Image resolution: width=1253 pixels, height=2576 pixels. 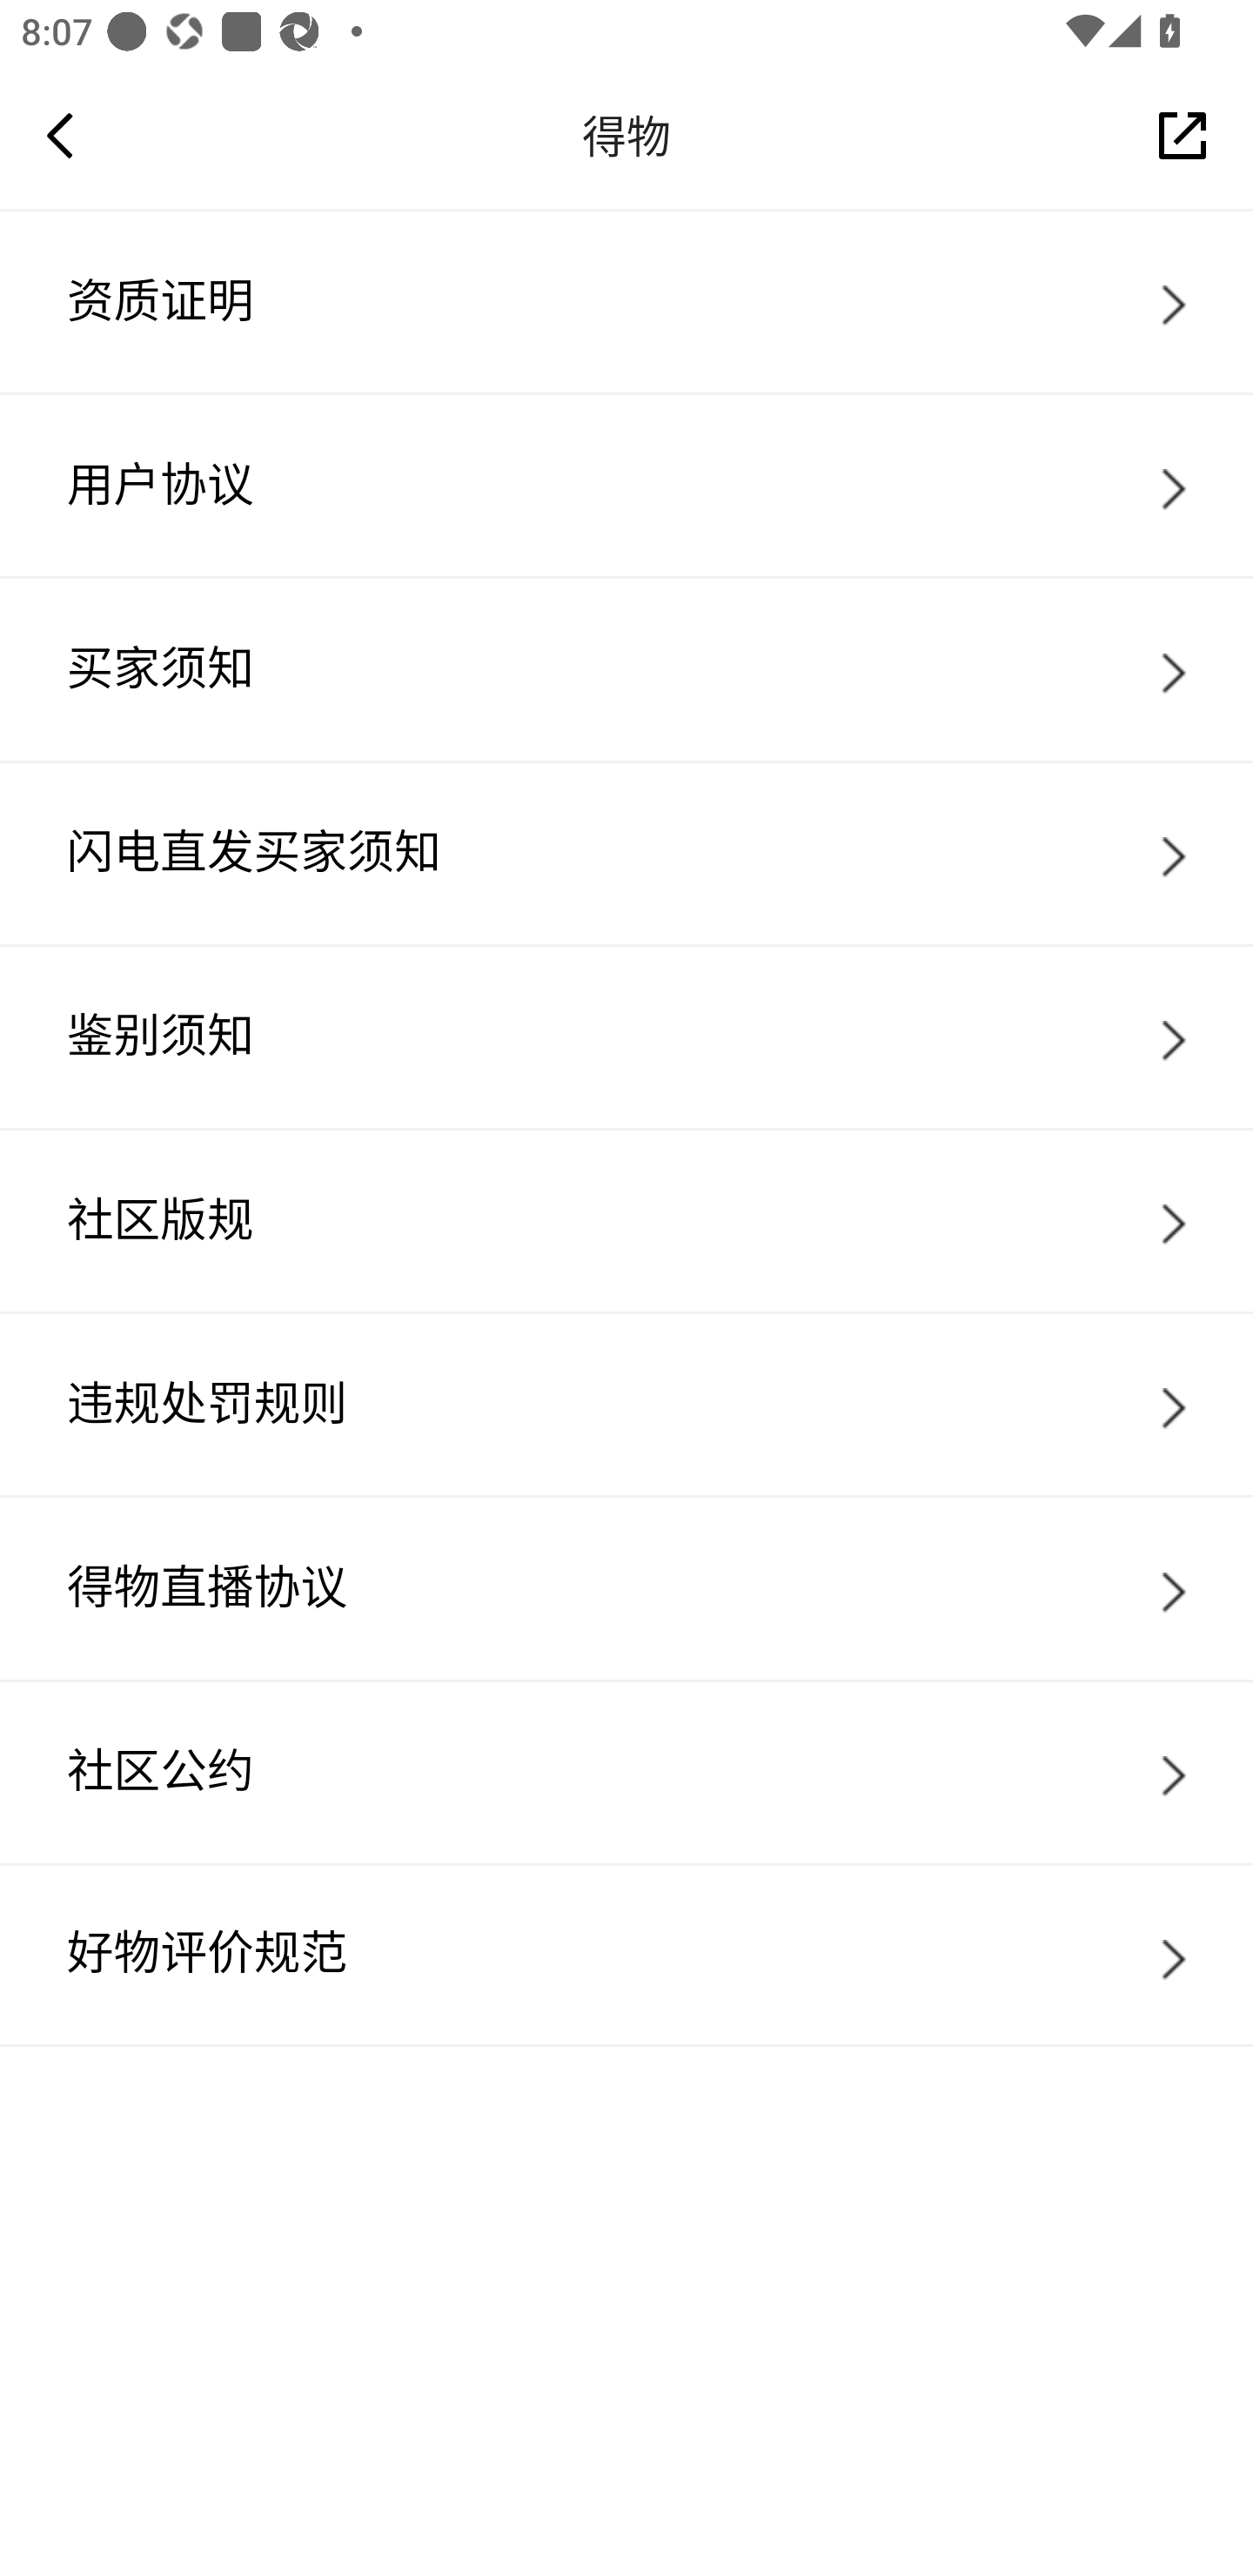 I want to click on 资质证明 arrow, so click(x=626, y=301).